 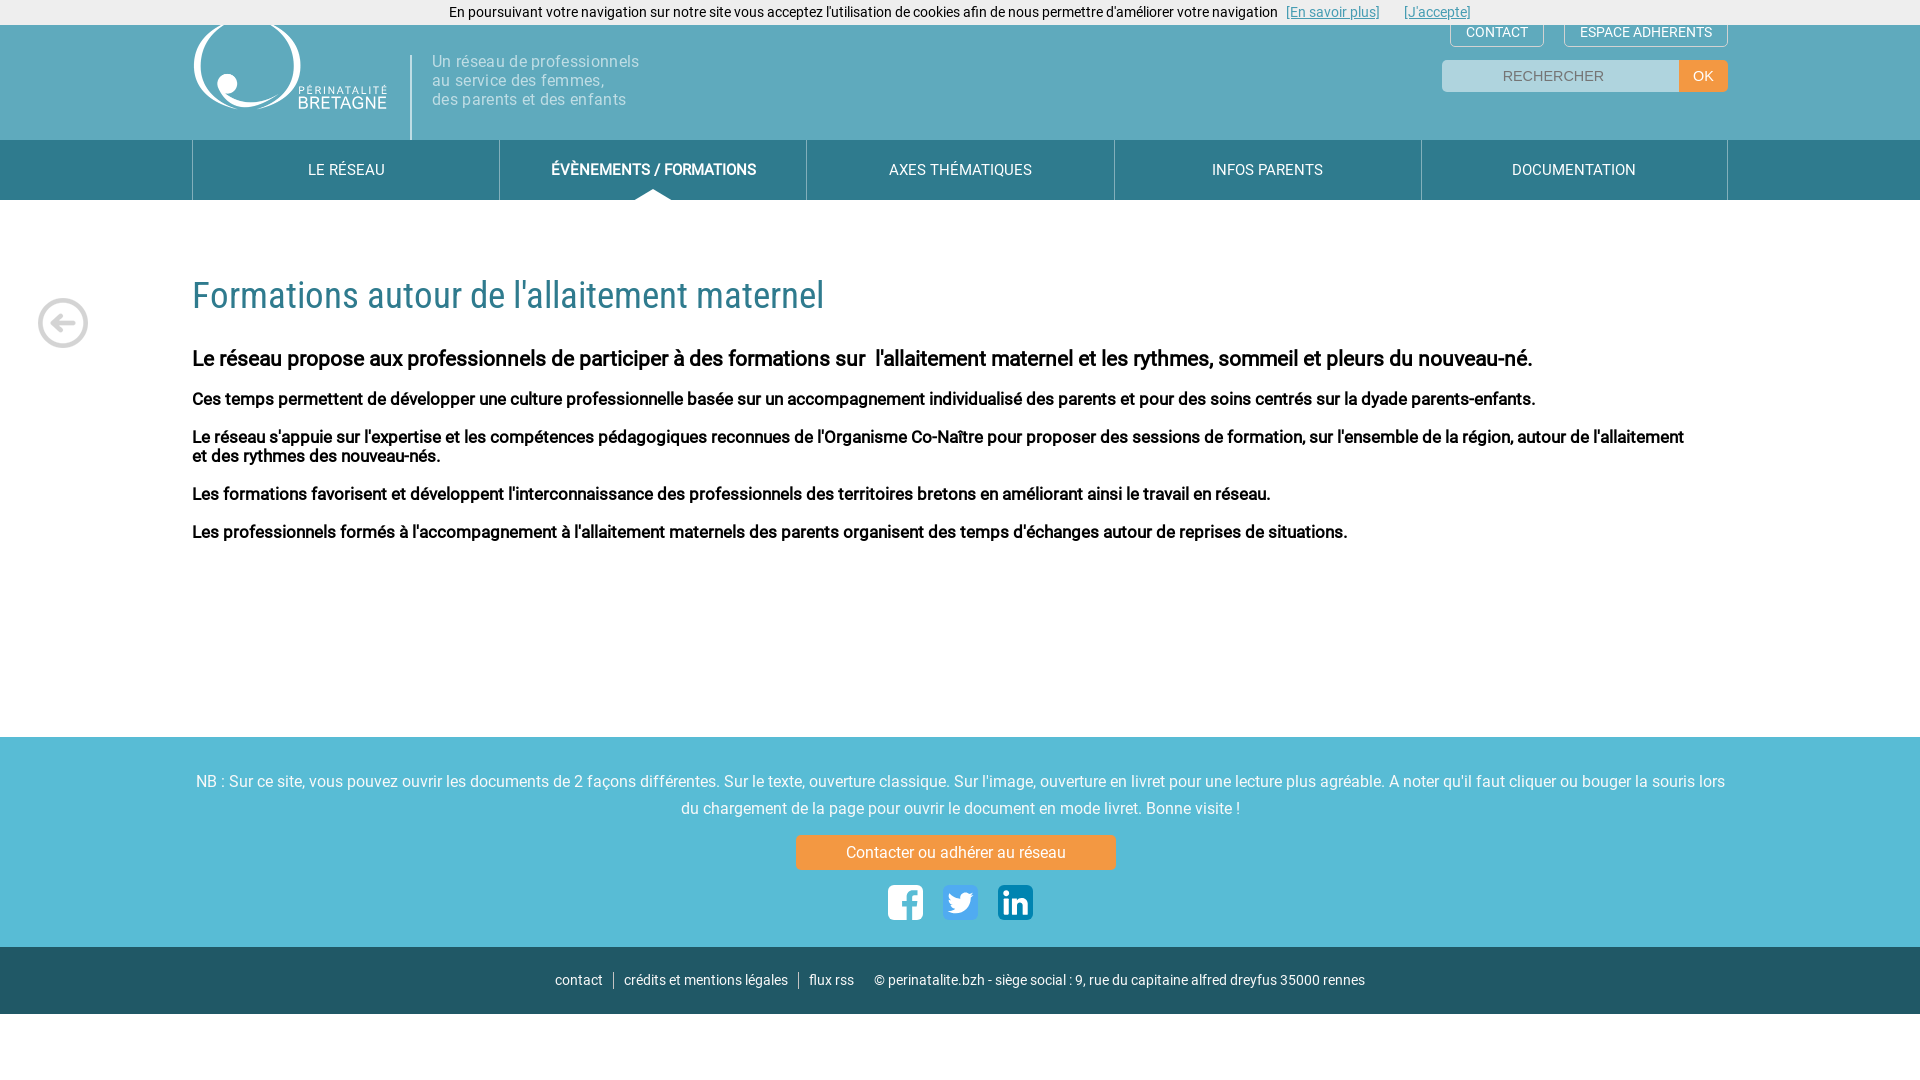 I want to click on RETOUR, so click(x=63, y=323).